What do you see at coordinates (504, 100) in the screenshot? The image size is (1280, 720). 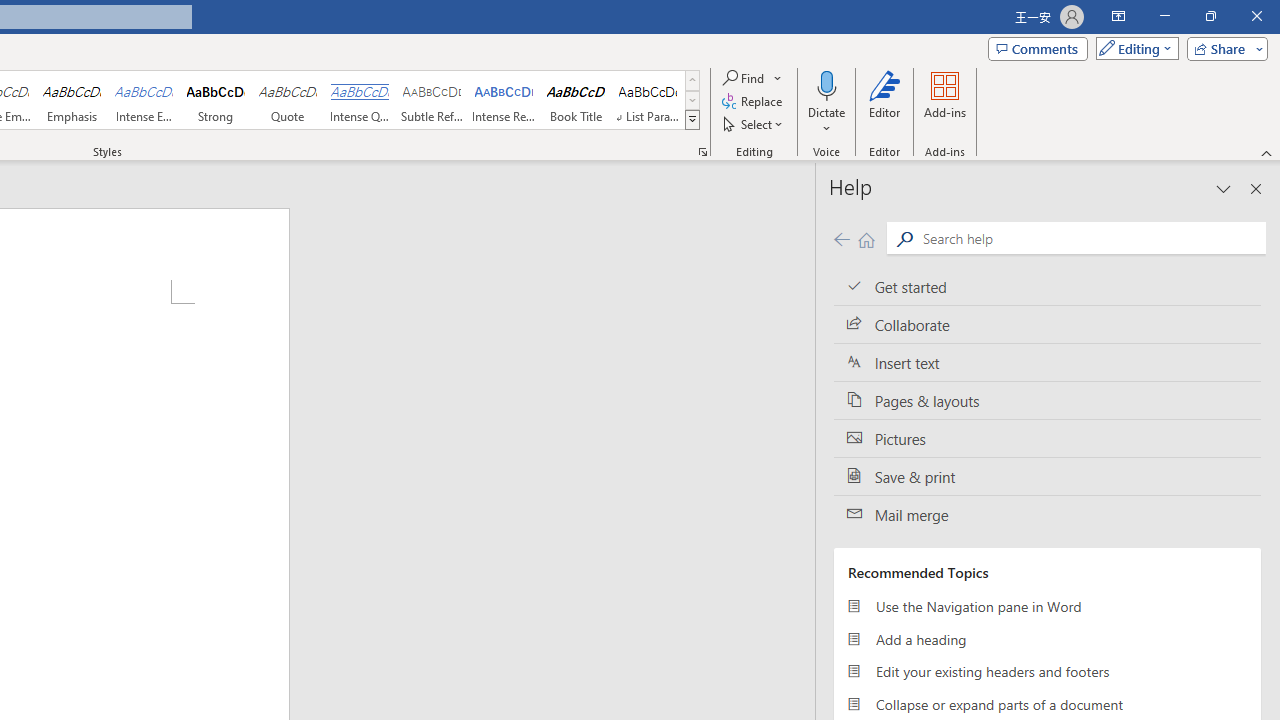 I see `Intense Reference` at bounding box center [504, 100].